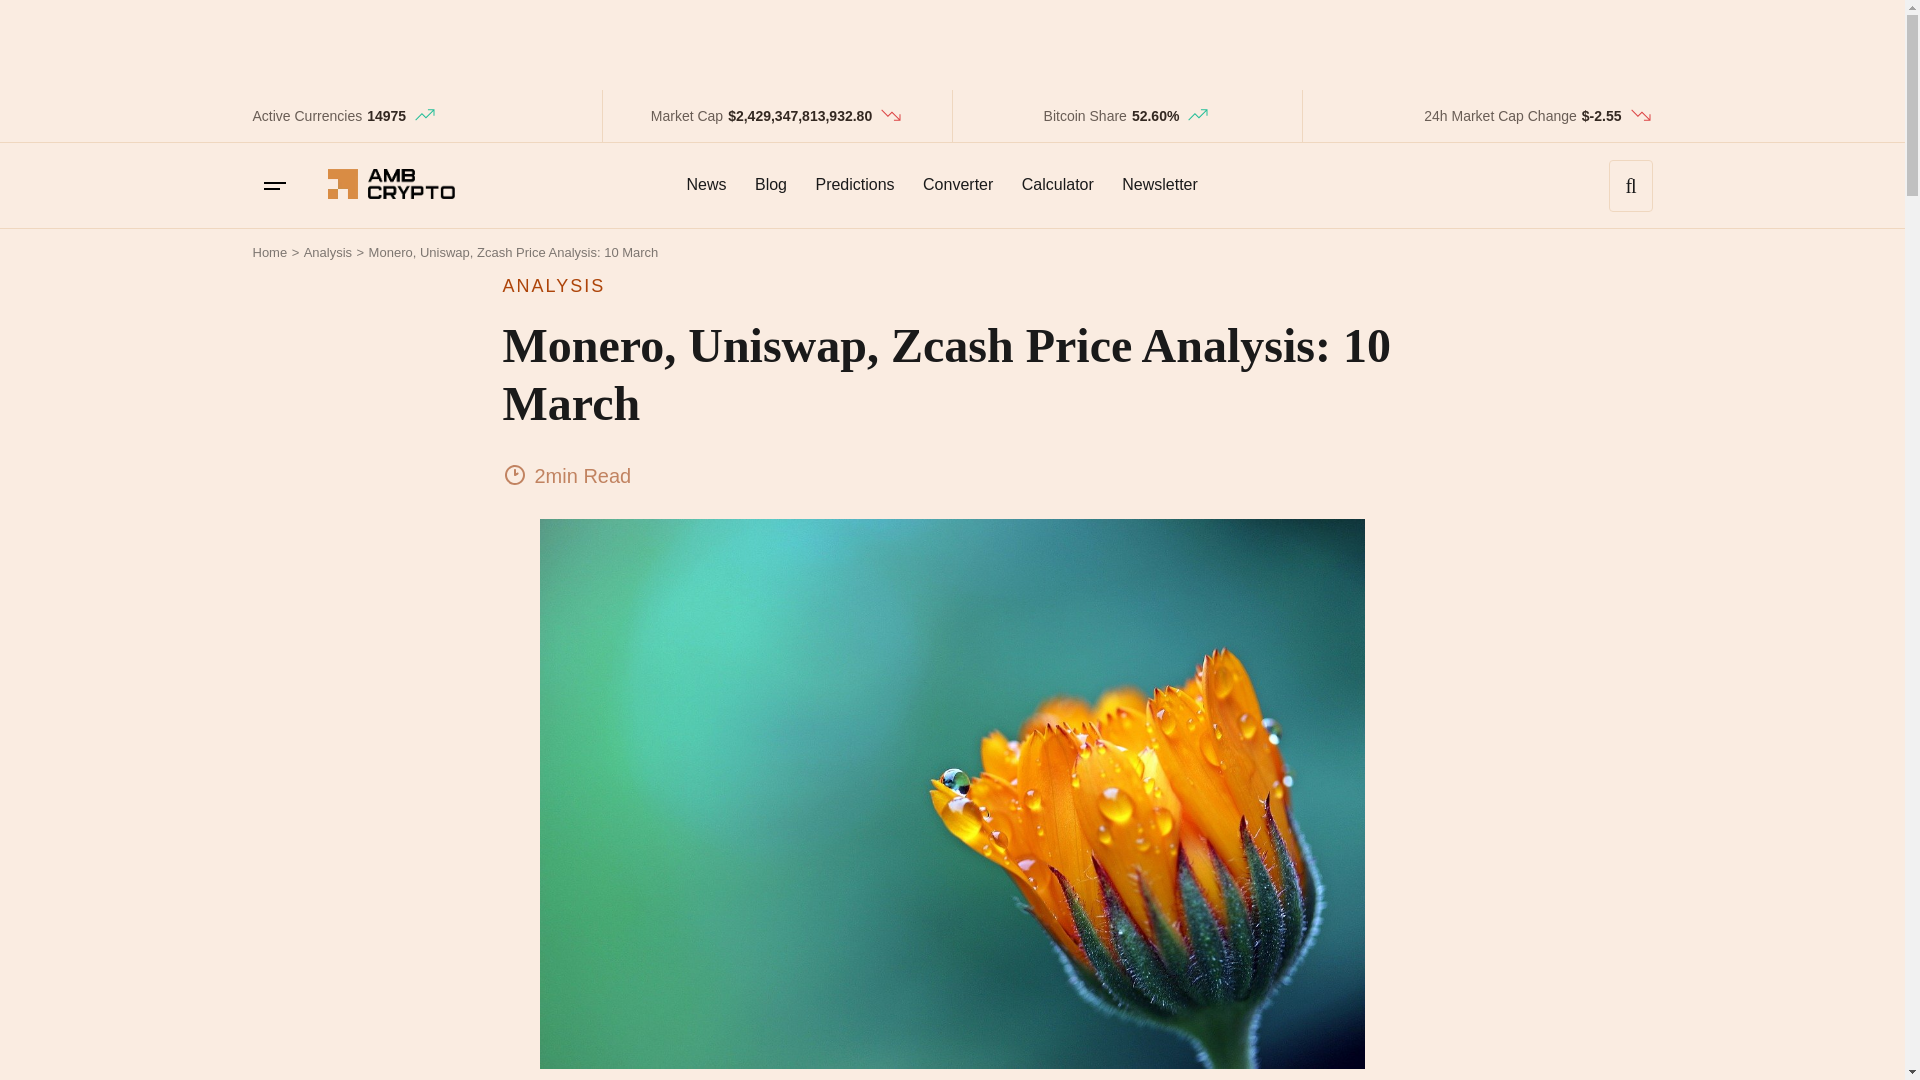 Image resolution: width=1920 pixels, height=1080 pixels. I want to click on Newsletter, so click(1159, 184).